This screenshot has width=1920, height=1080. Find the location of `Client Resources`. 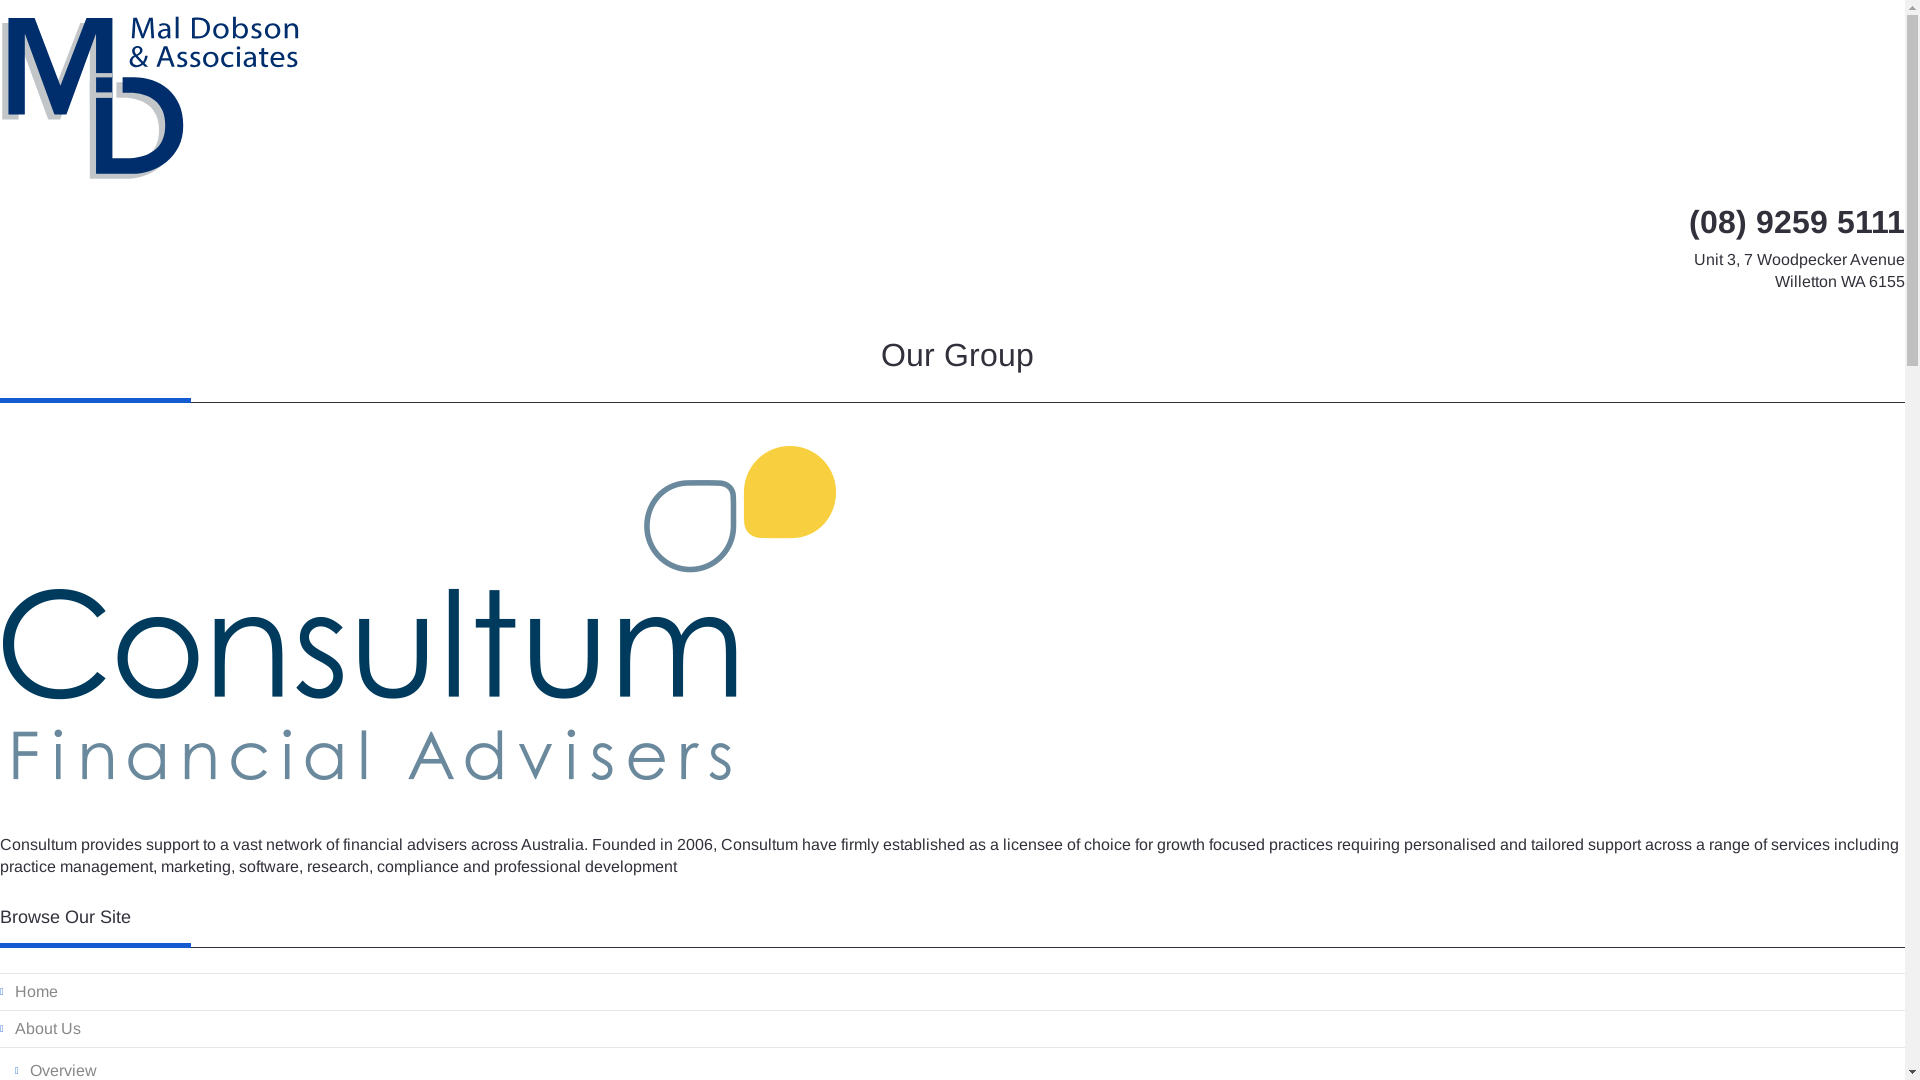

Client Resources is located at coordinates (668, 334).